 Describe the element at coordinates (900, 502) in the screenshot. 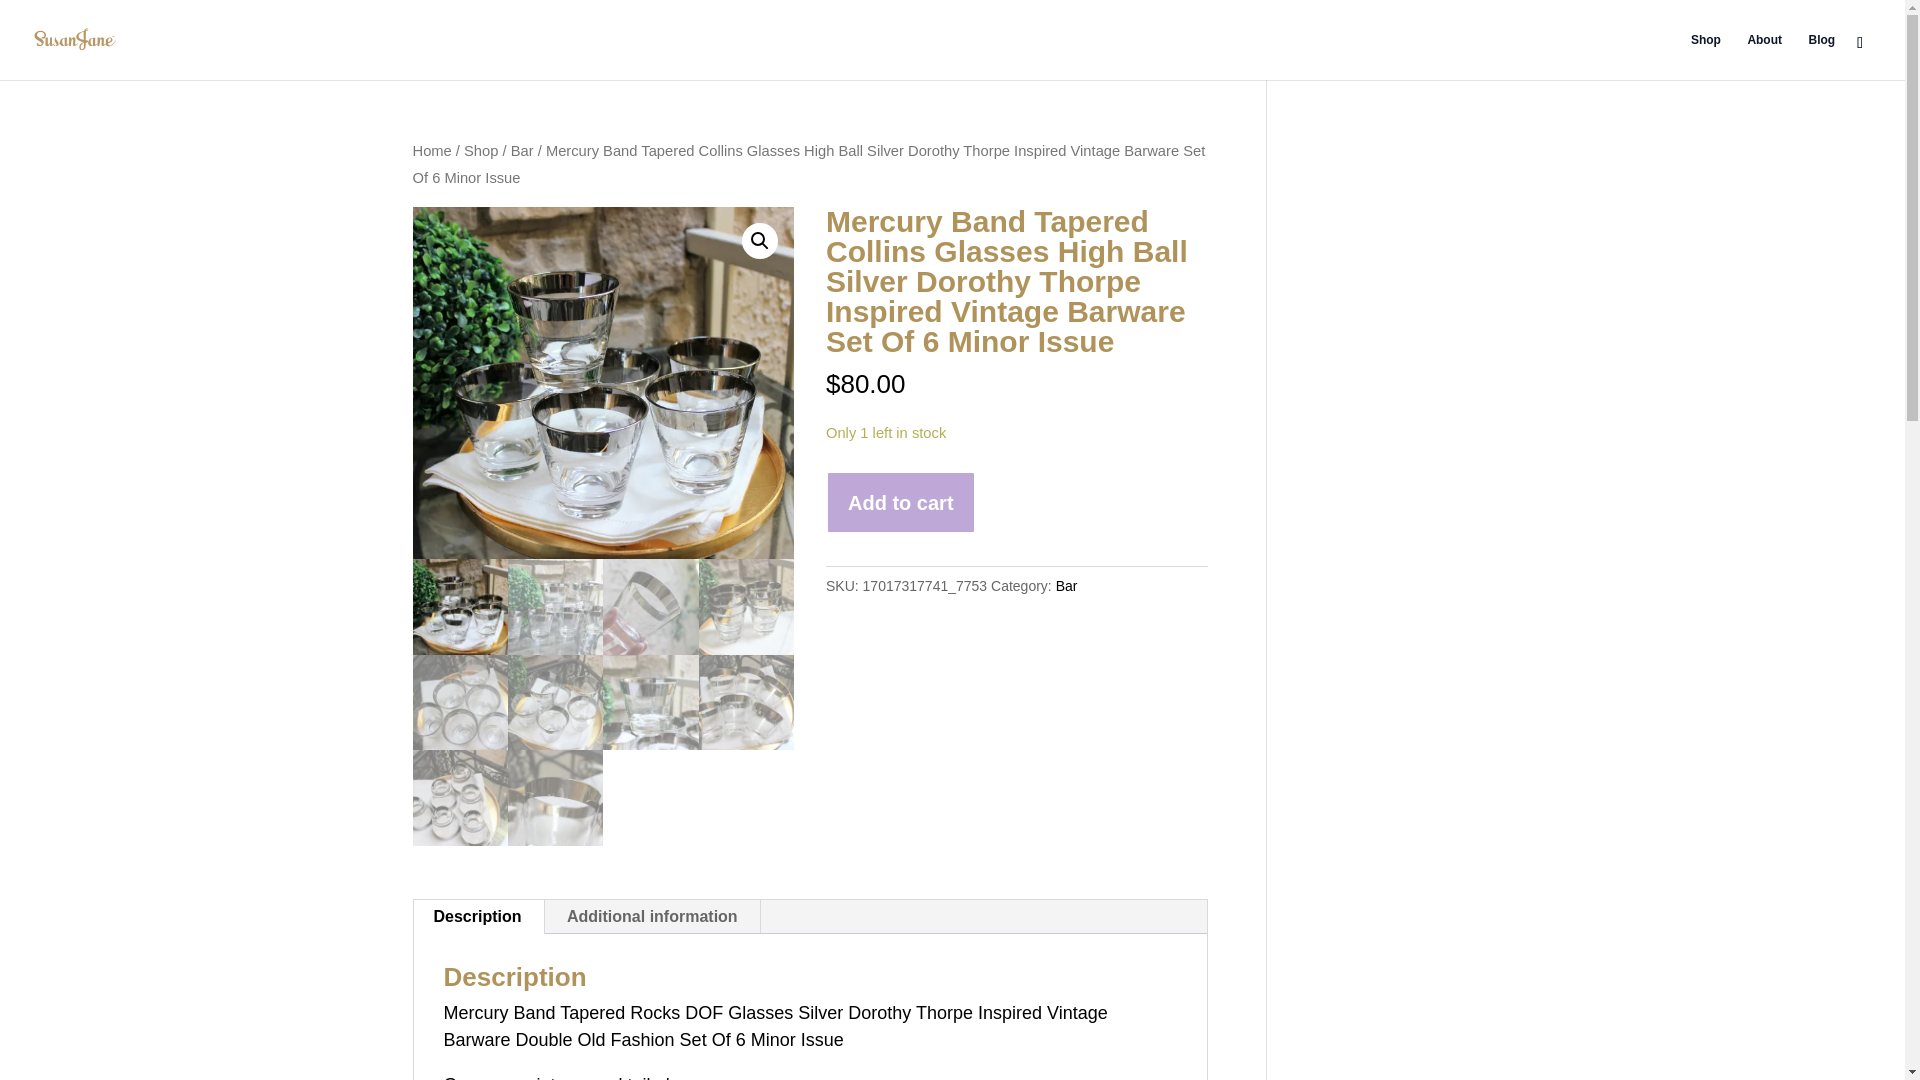

I see `Add to cart` at that location.